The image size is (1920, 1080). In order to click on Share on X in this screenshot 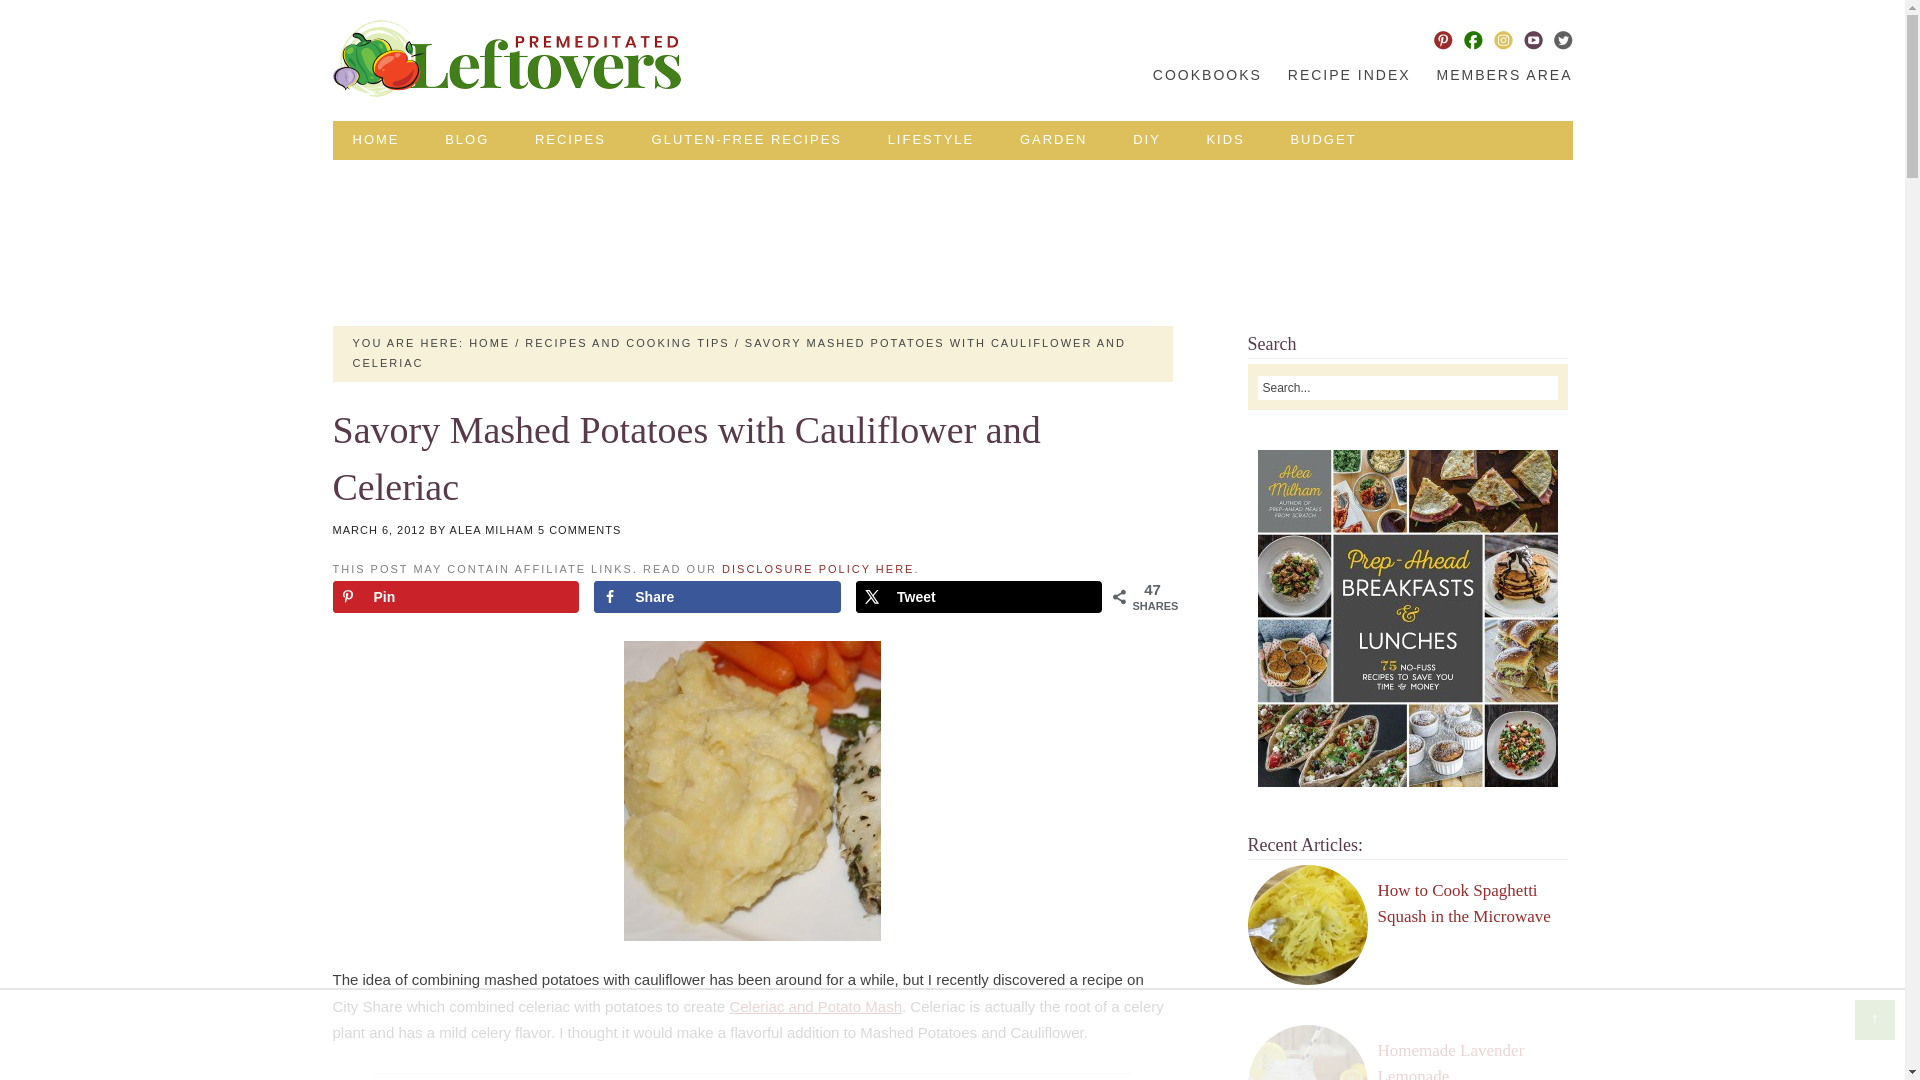, I will do `click(979, 597)`.